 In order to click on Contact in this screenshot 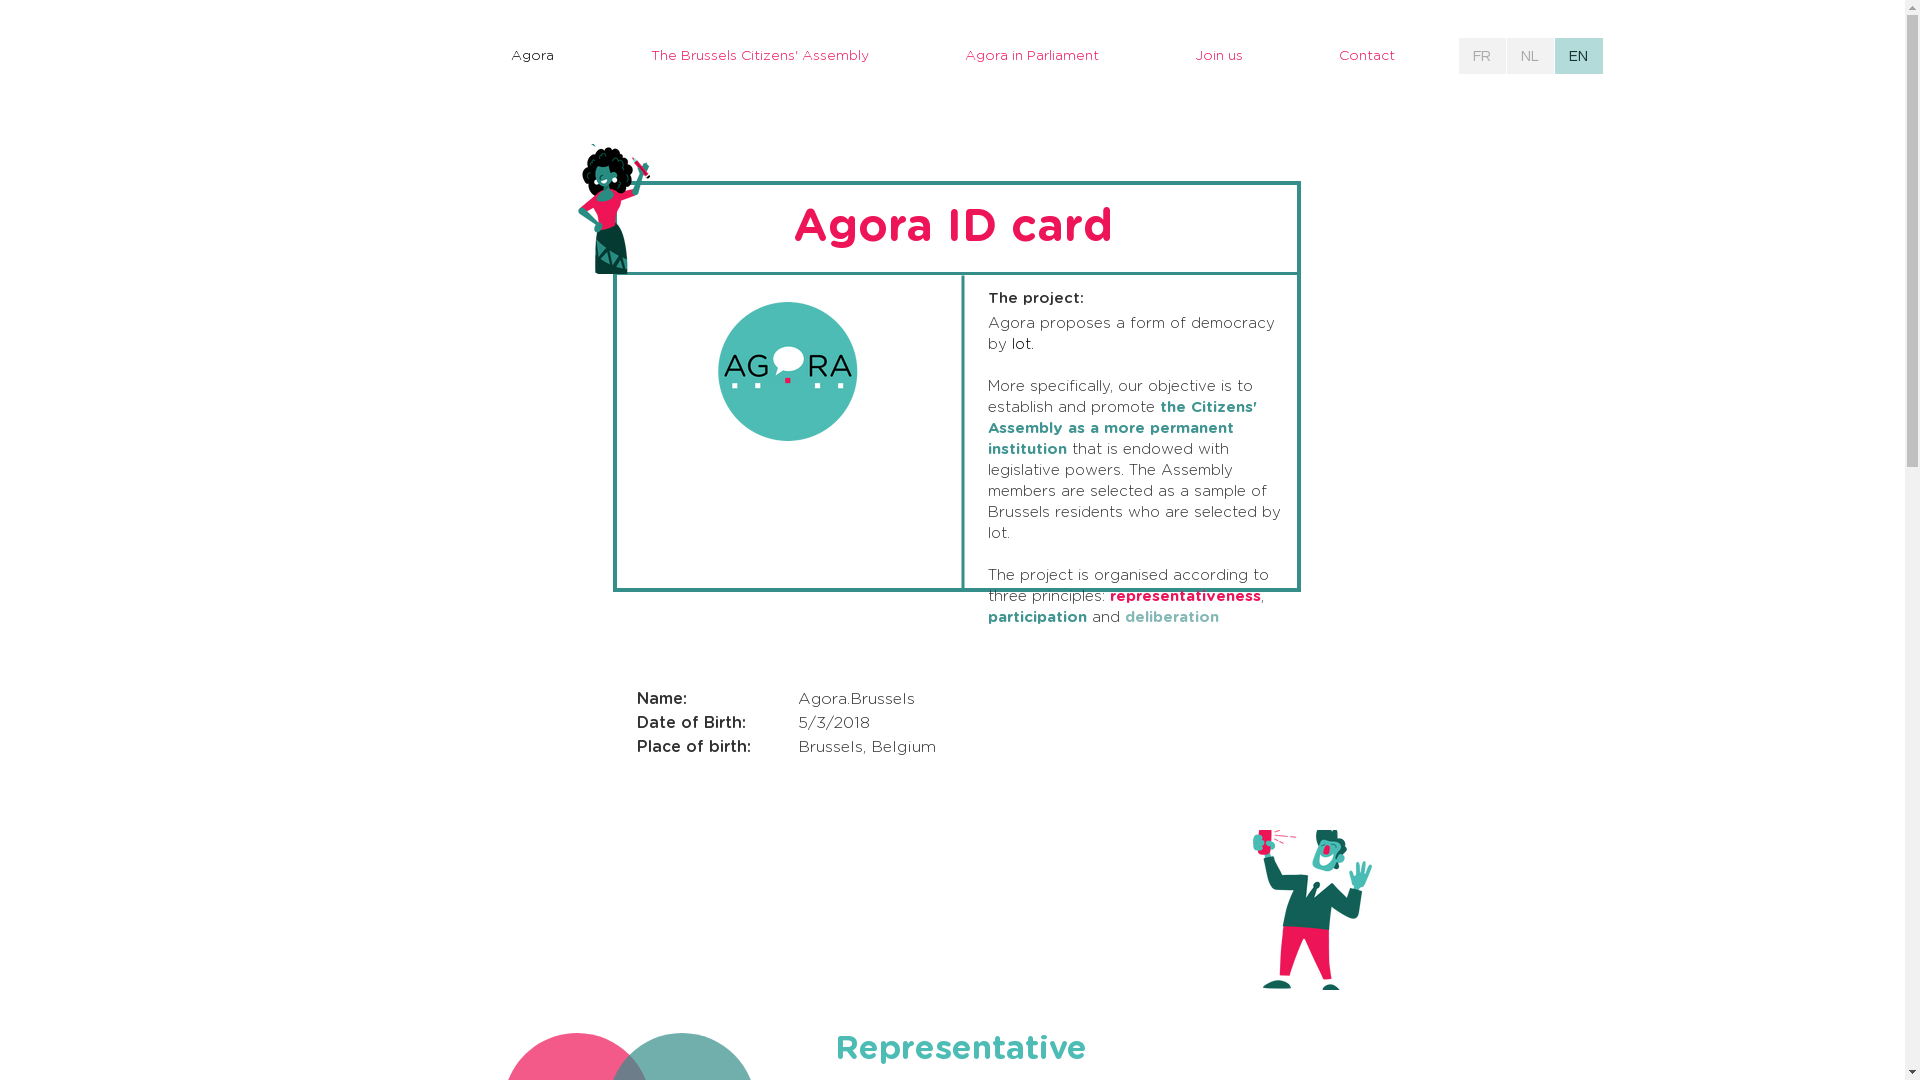, I will do `click(1366, 56)`.